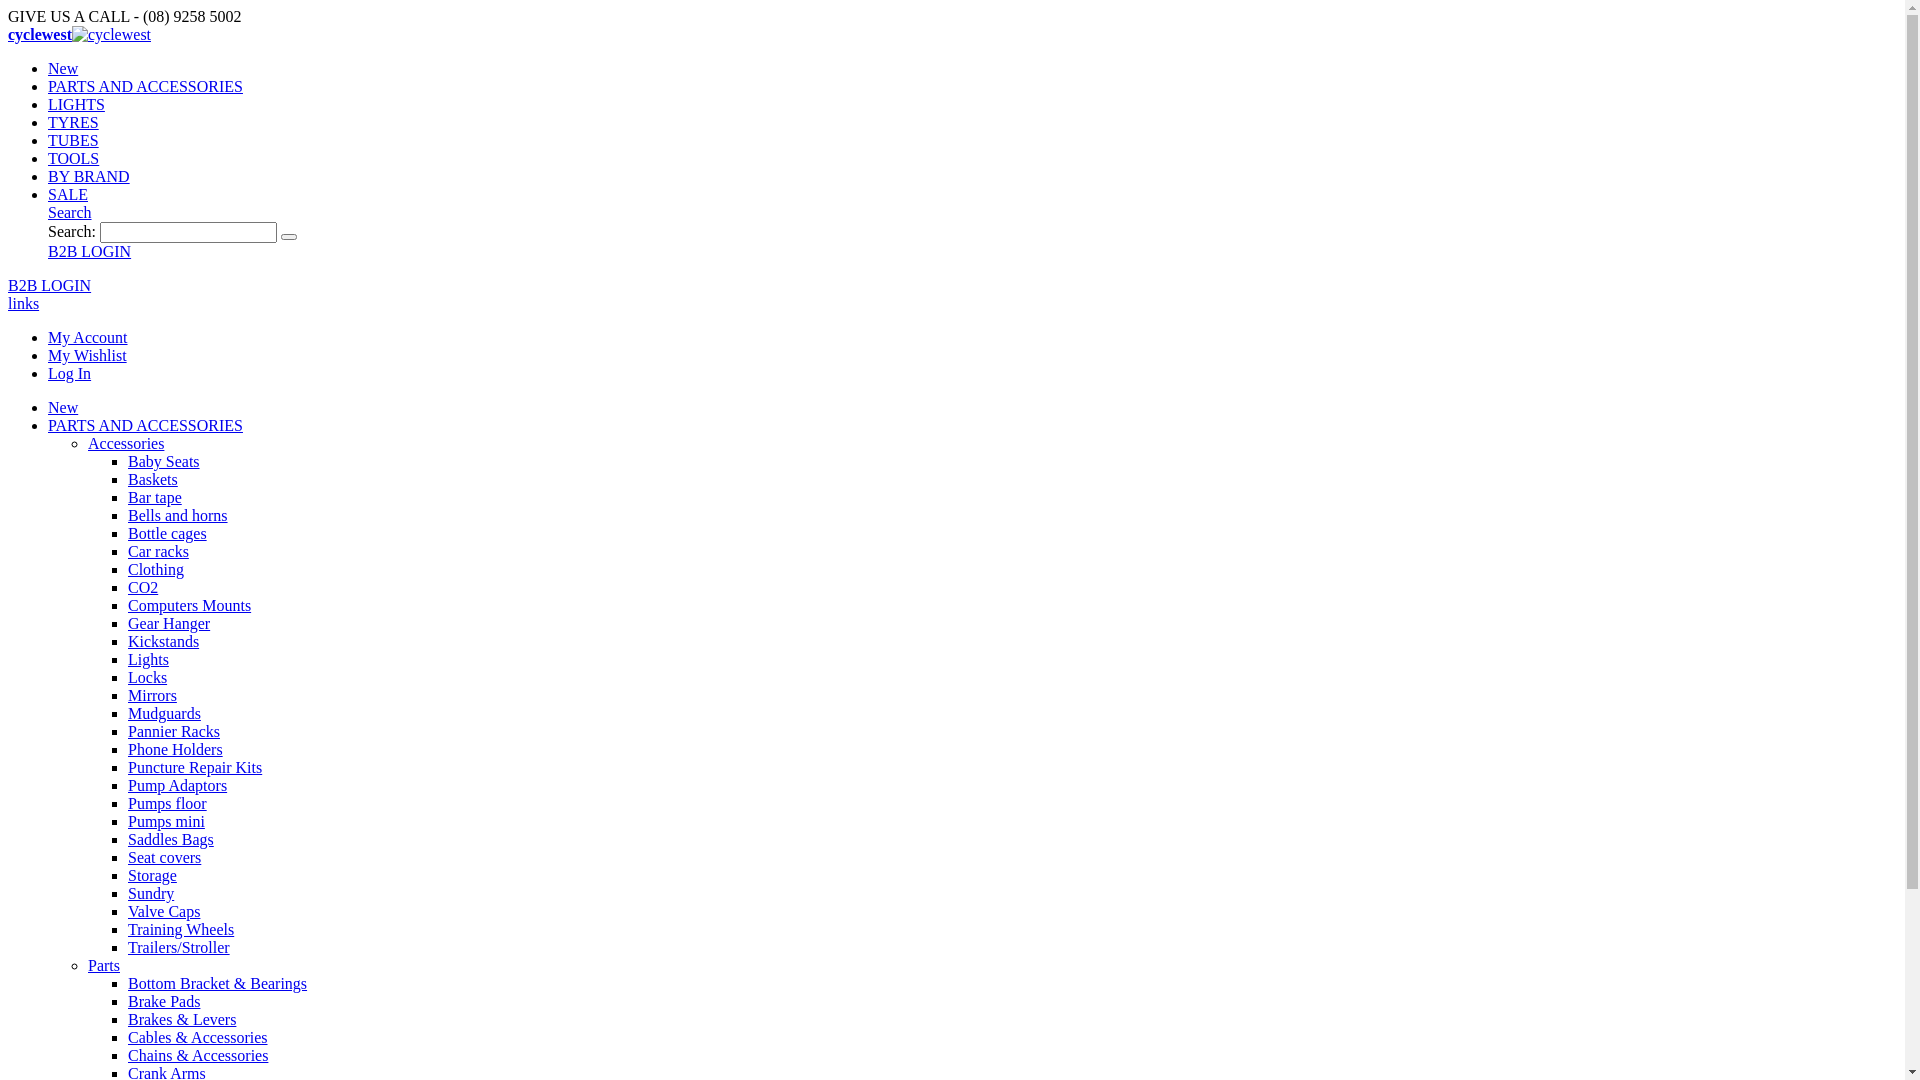 The image size is (1920, 1080). I want to click on SALE, so click(68, 194).